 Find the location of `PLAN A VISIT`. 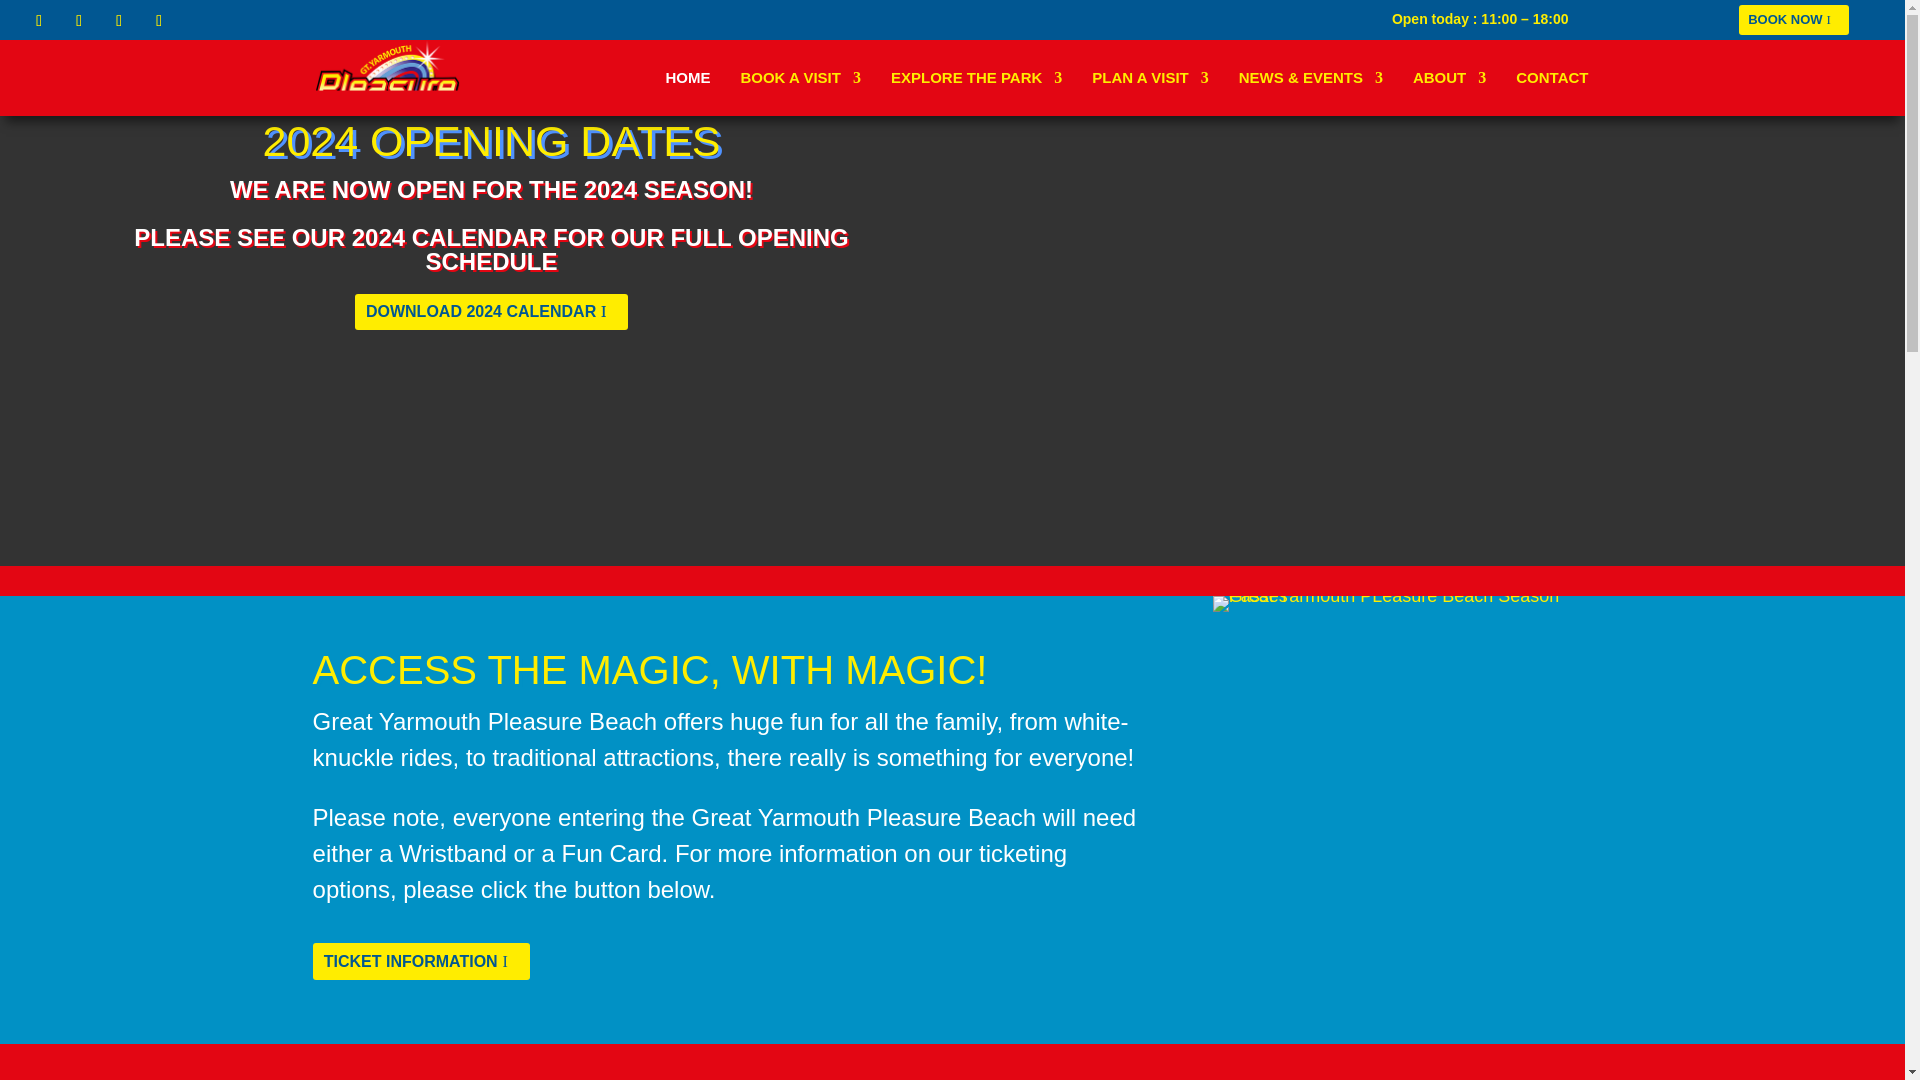

PLAN A VISIT is located at coordinates (1150, 77).